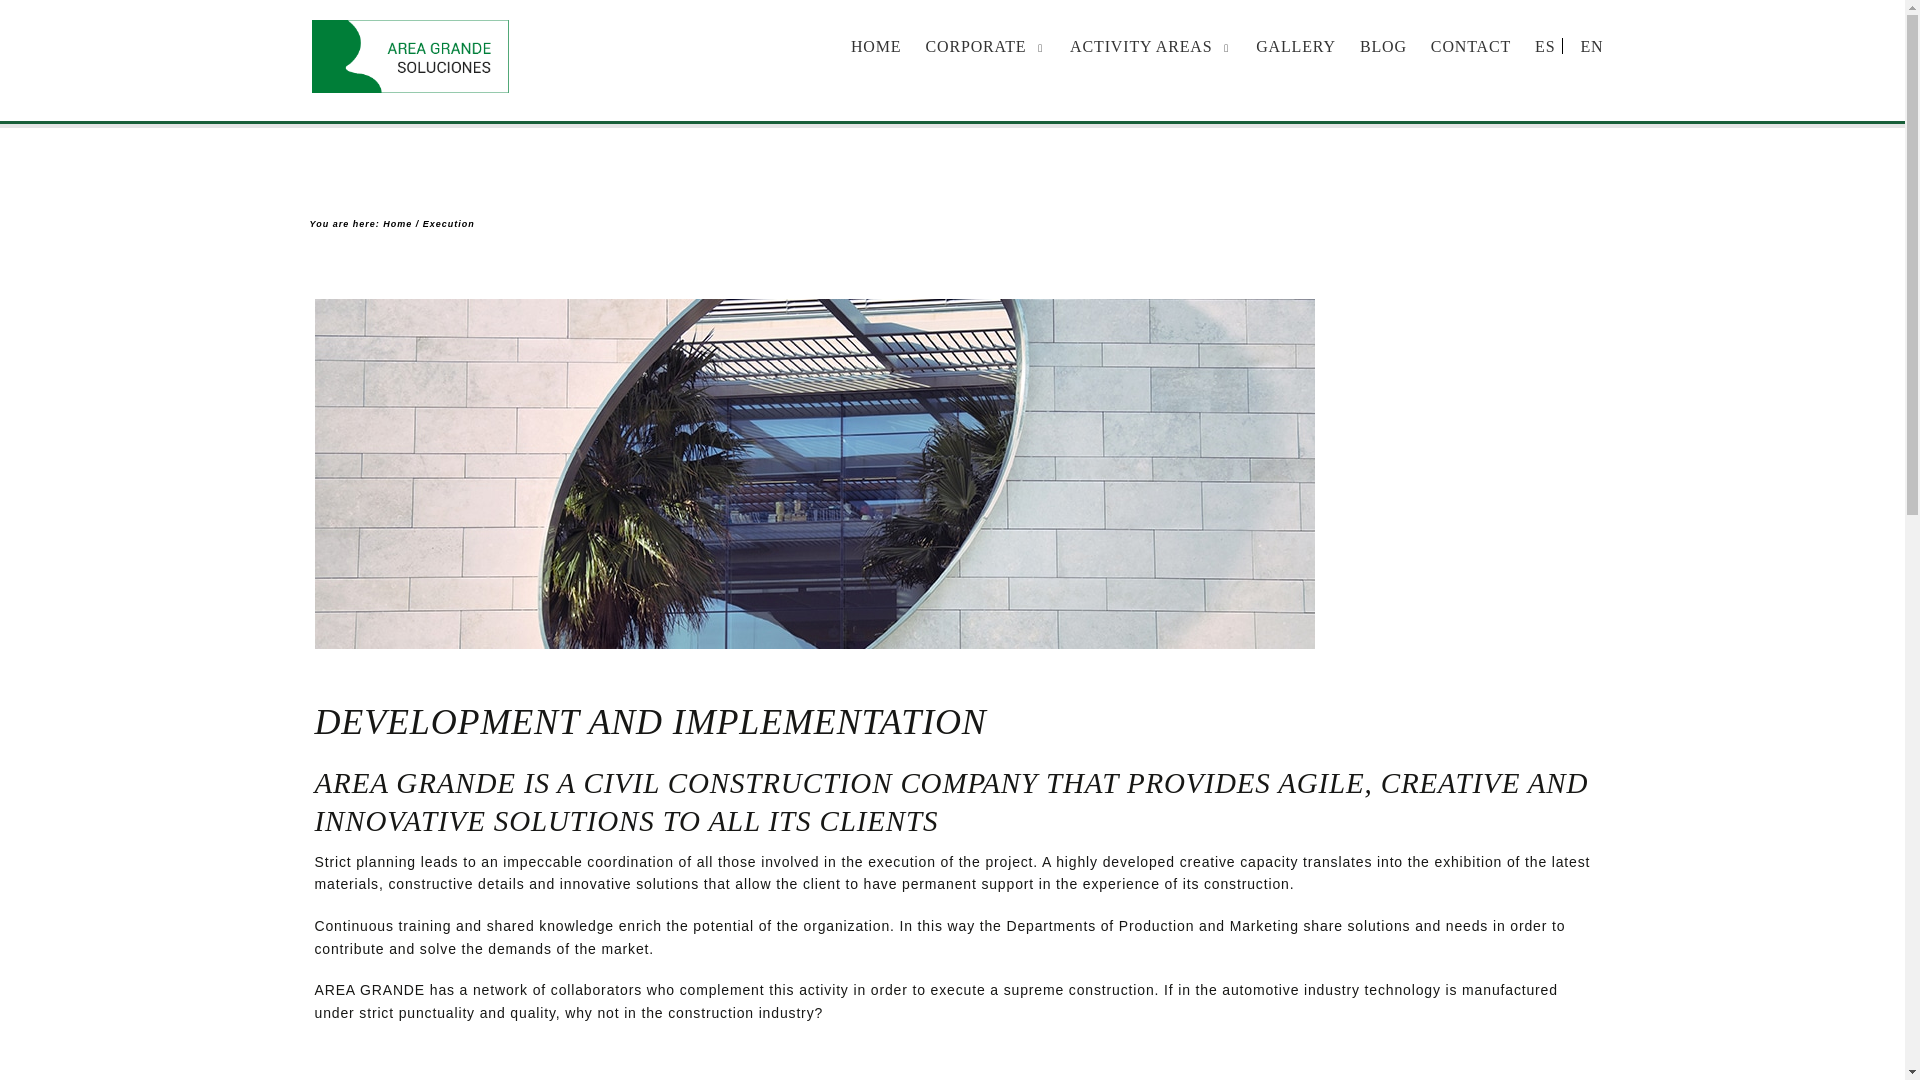 The image size is (1920, 1080). Describe the element at coordinates (1471, 46) in the screenshot. I see `CONTACT` at that location.